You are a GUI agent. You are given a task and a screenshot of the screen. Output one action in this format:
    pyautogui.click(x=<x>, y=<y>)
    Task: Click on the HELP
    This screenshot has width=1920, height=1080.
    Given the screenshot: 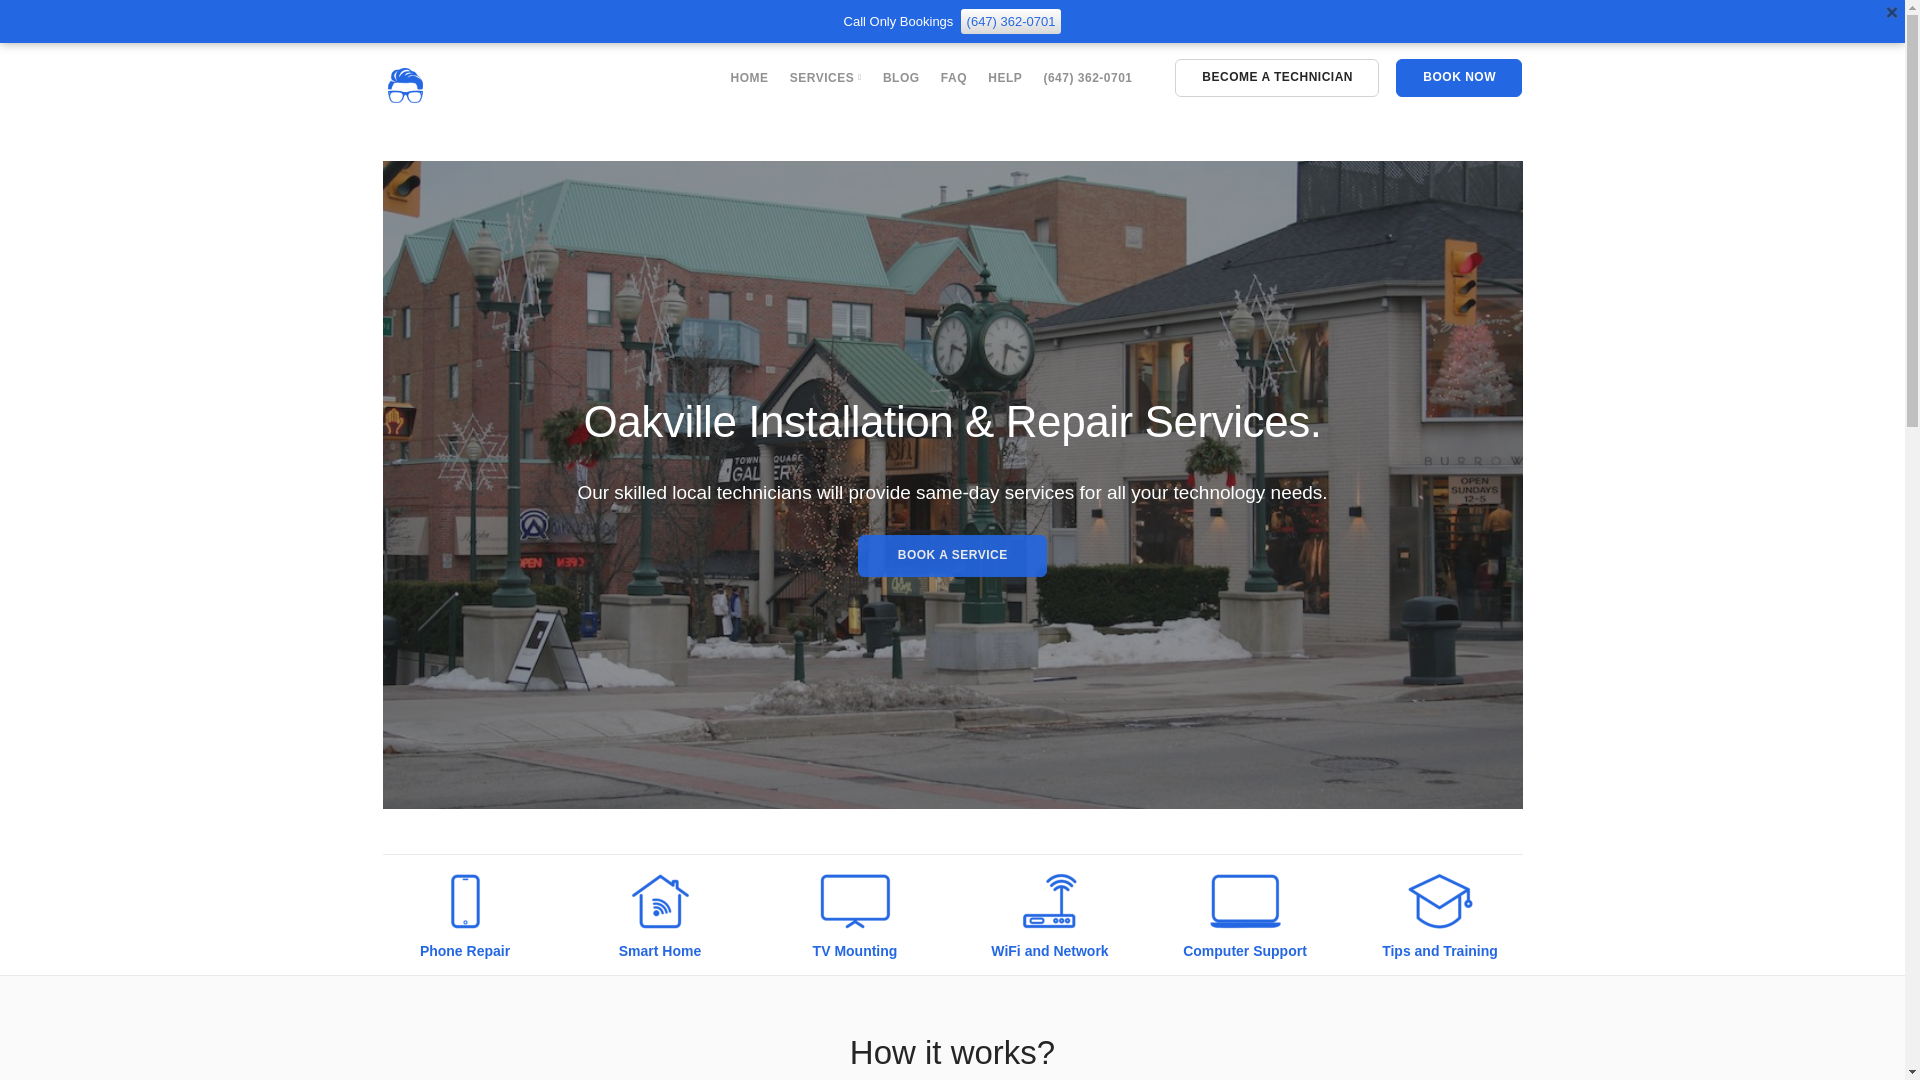 What is the action you would take?
    pyautogui.click(x=1004, y=78)
    